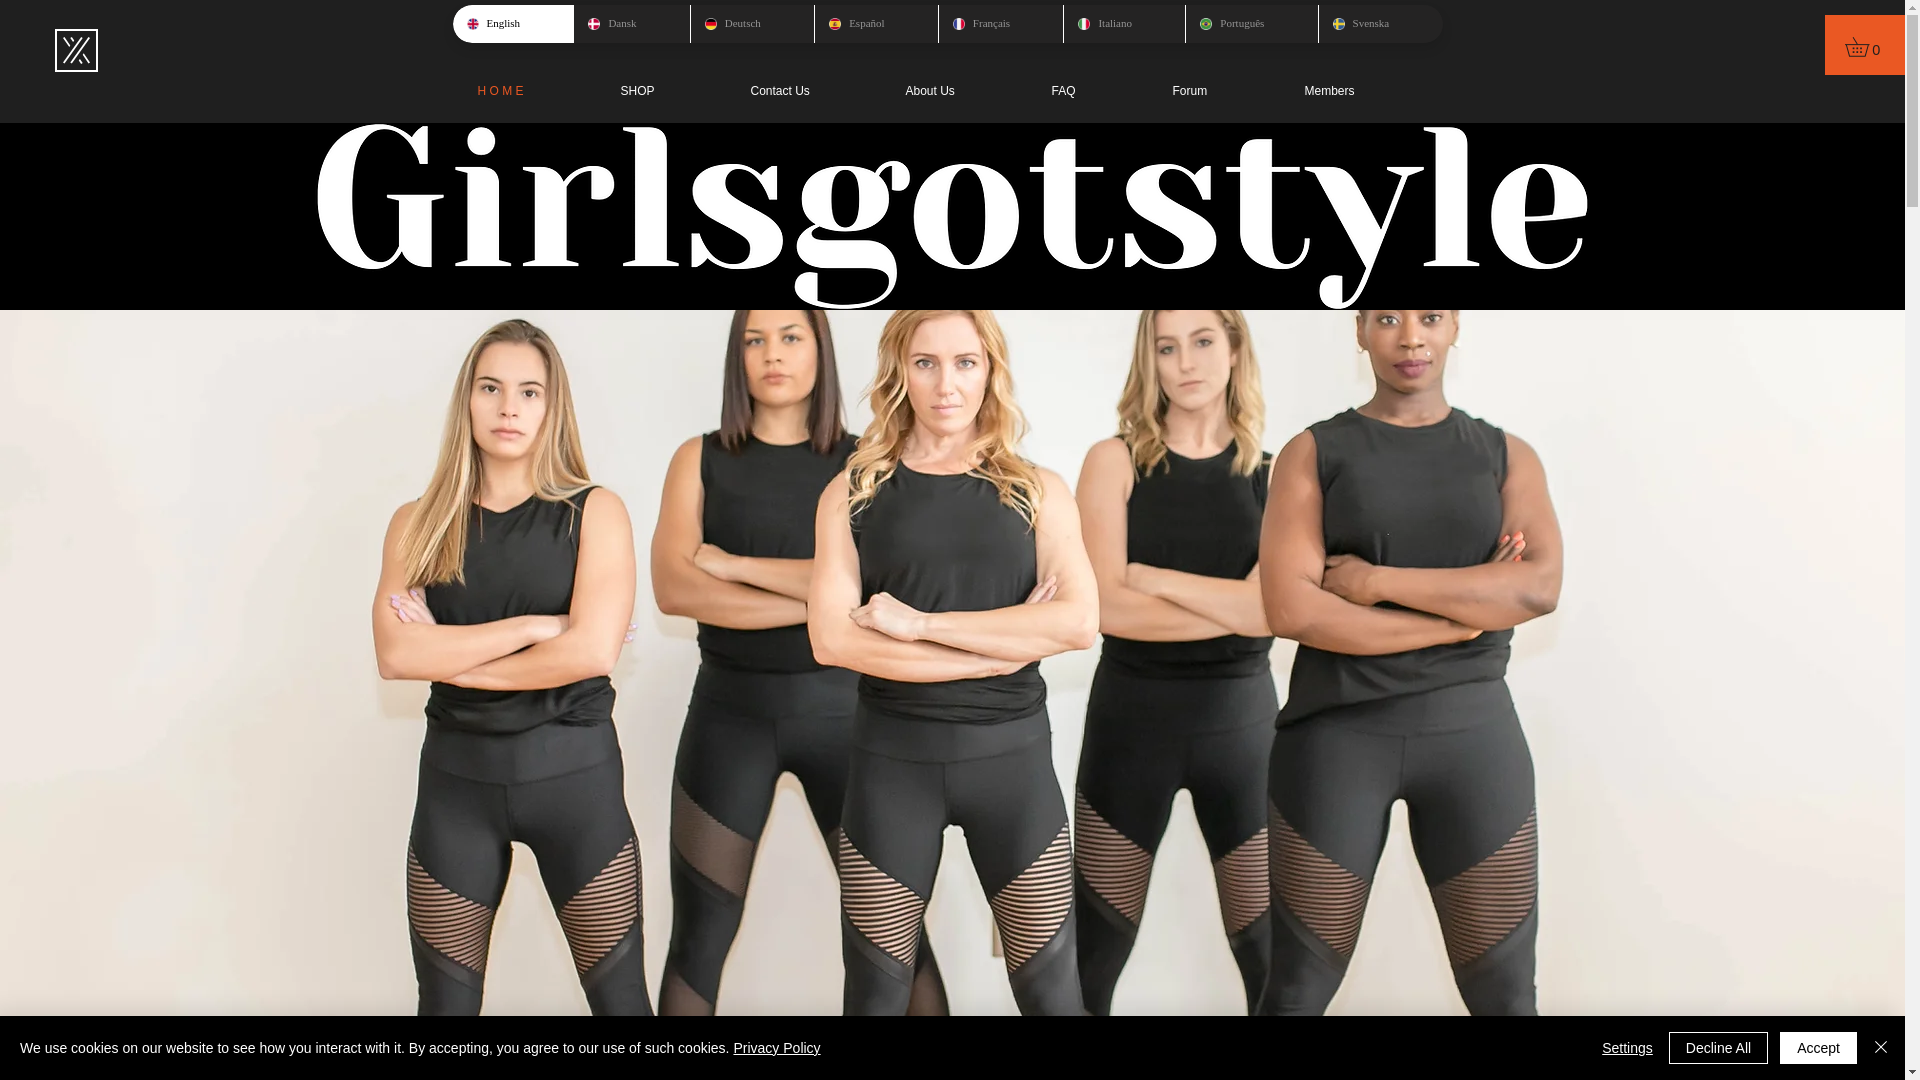  I want to click on Svenska, so click(1380, 24).